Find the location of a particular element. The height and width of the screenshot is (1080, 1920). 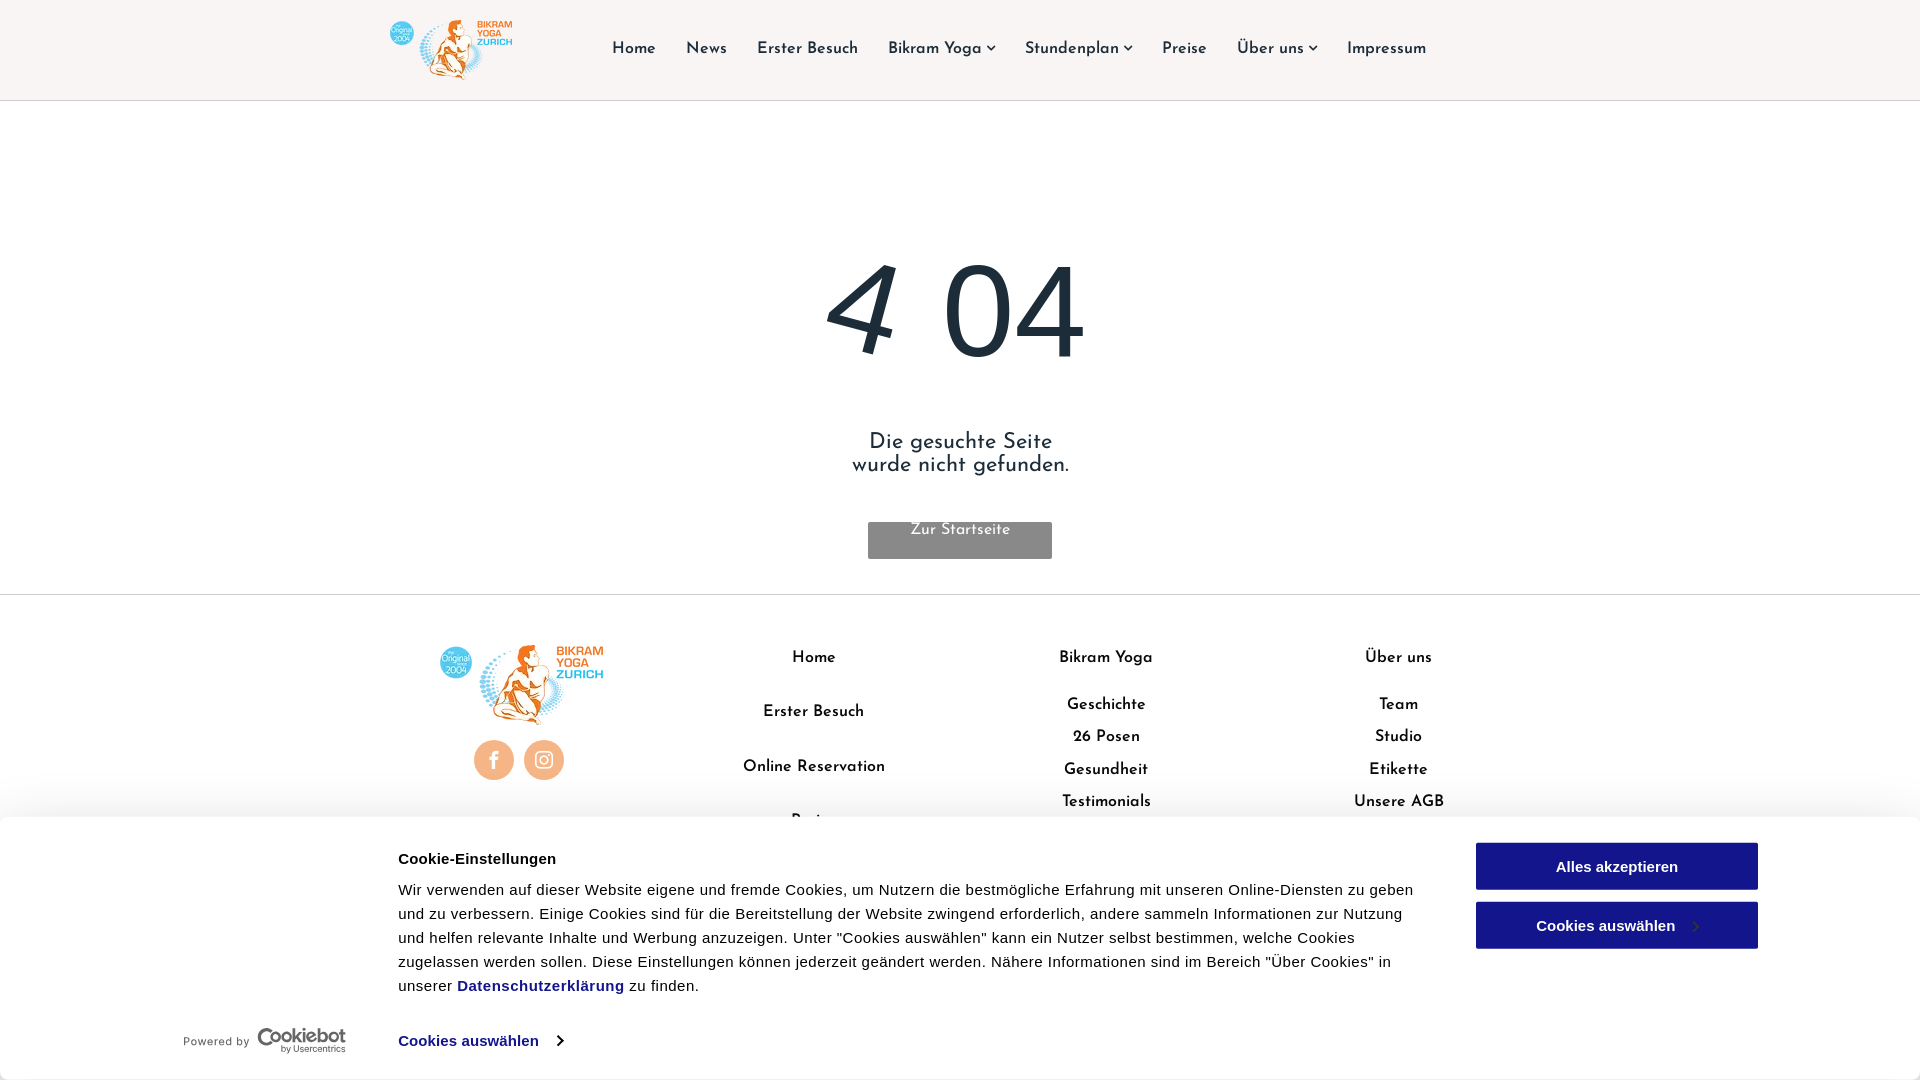

Erster Besuch is located at coordinates (808, 49).